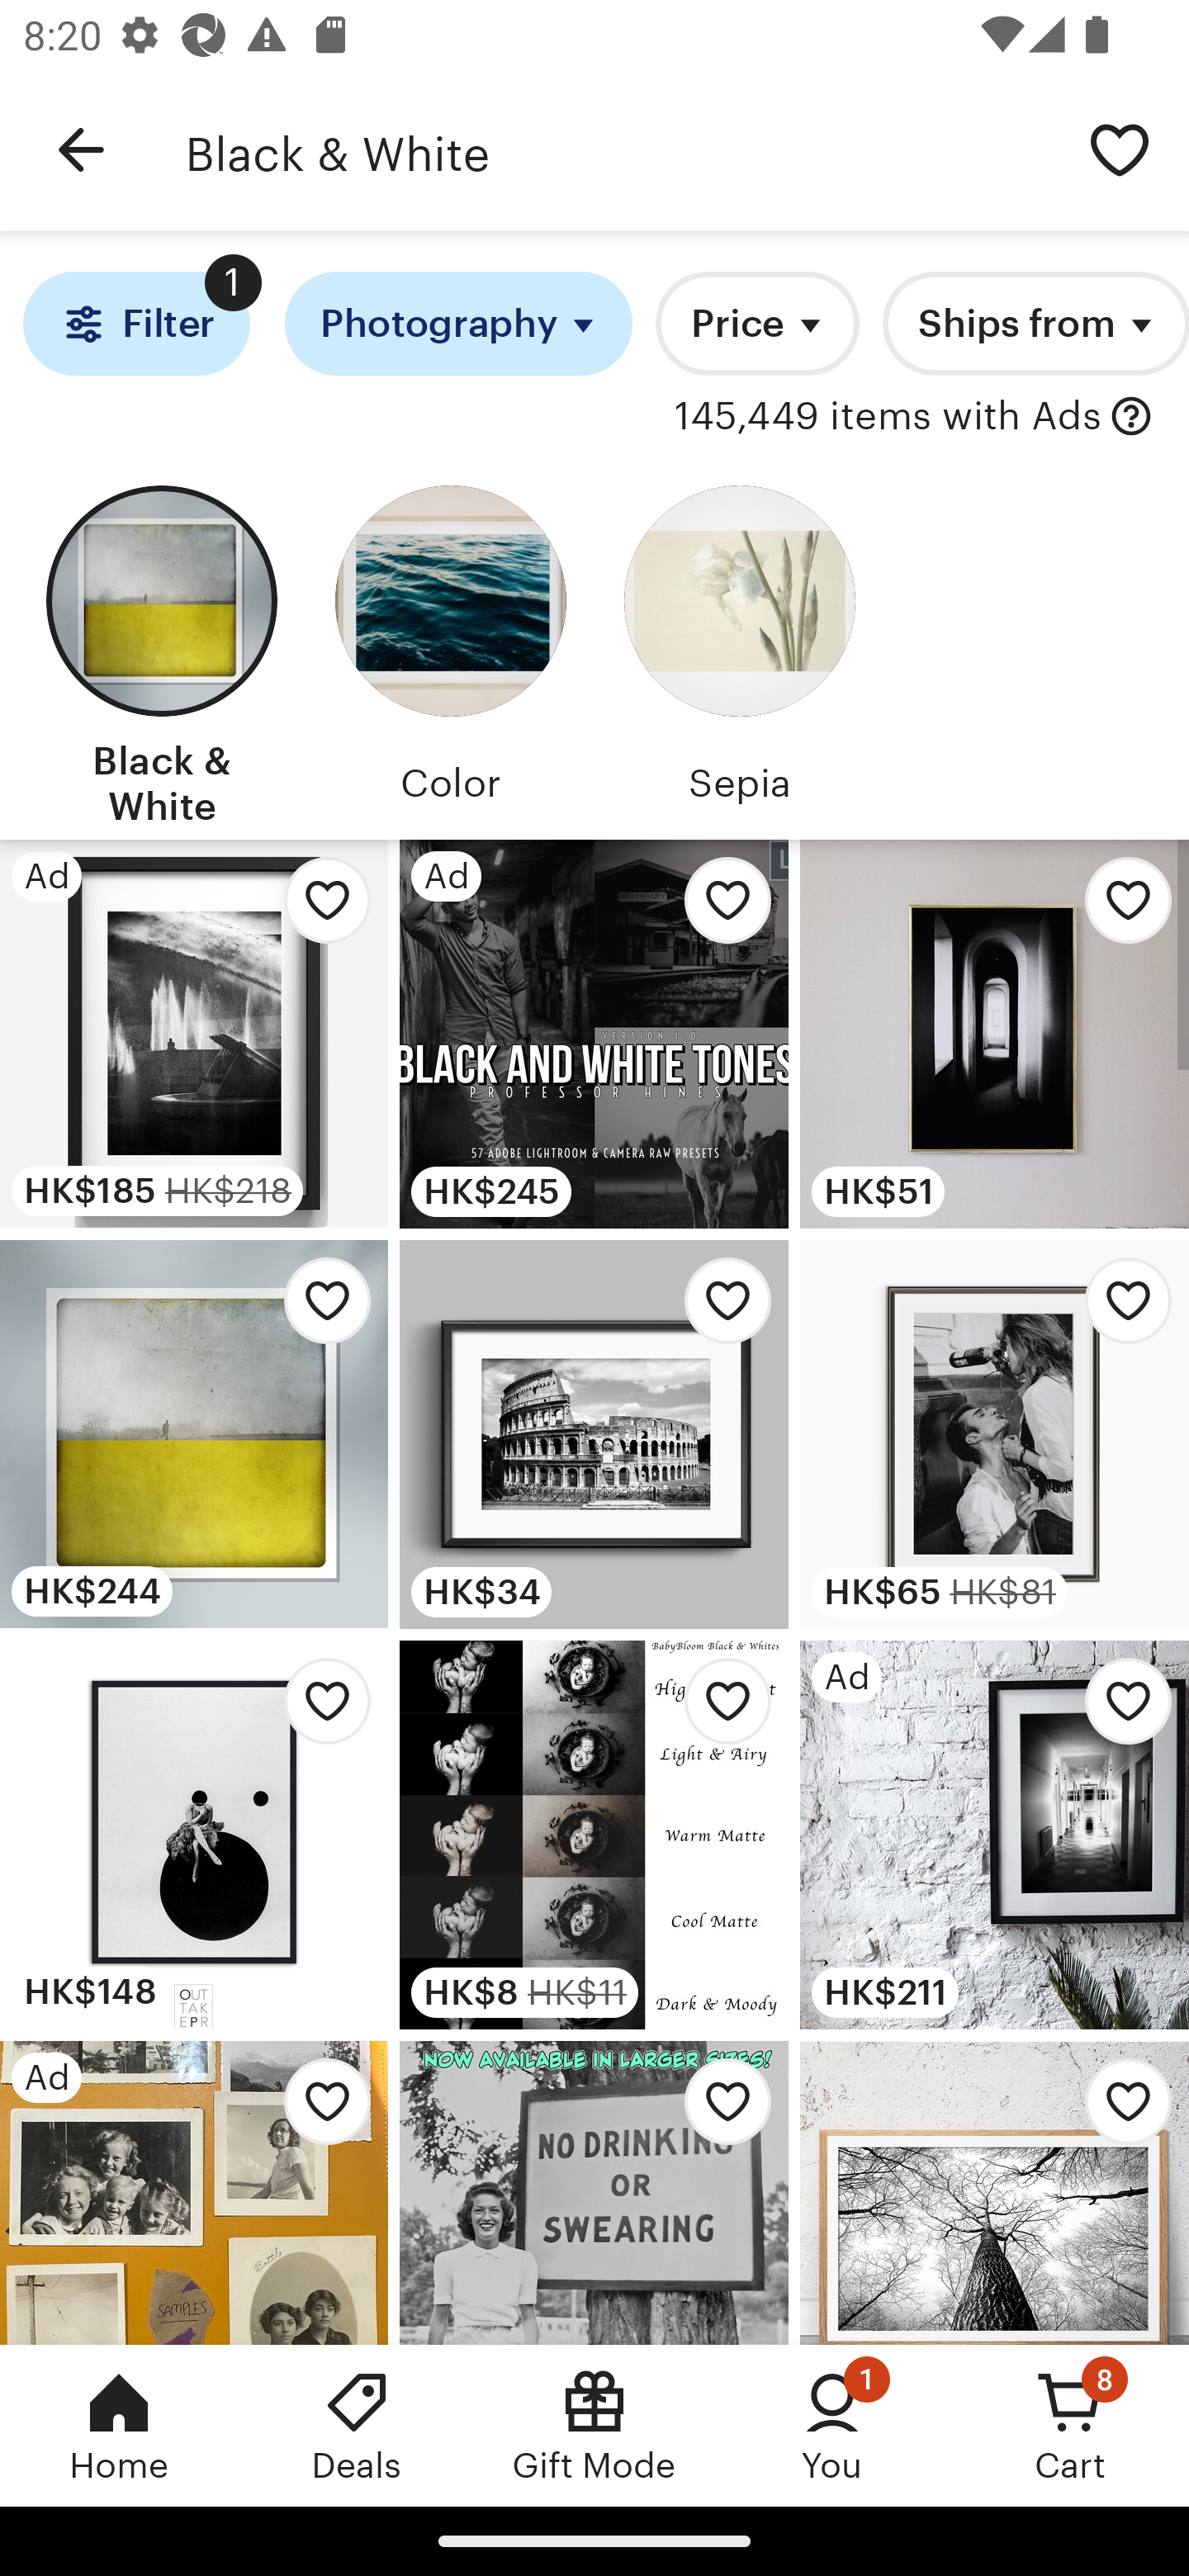 The width and height of the screenshot is (1189, 2576). Describe the element at coordinates (757, 324) in the screenshot. I see `Price` at that location.